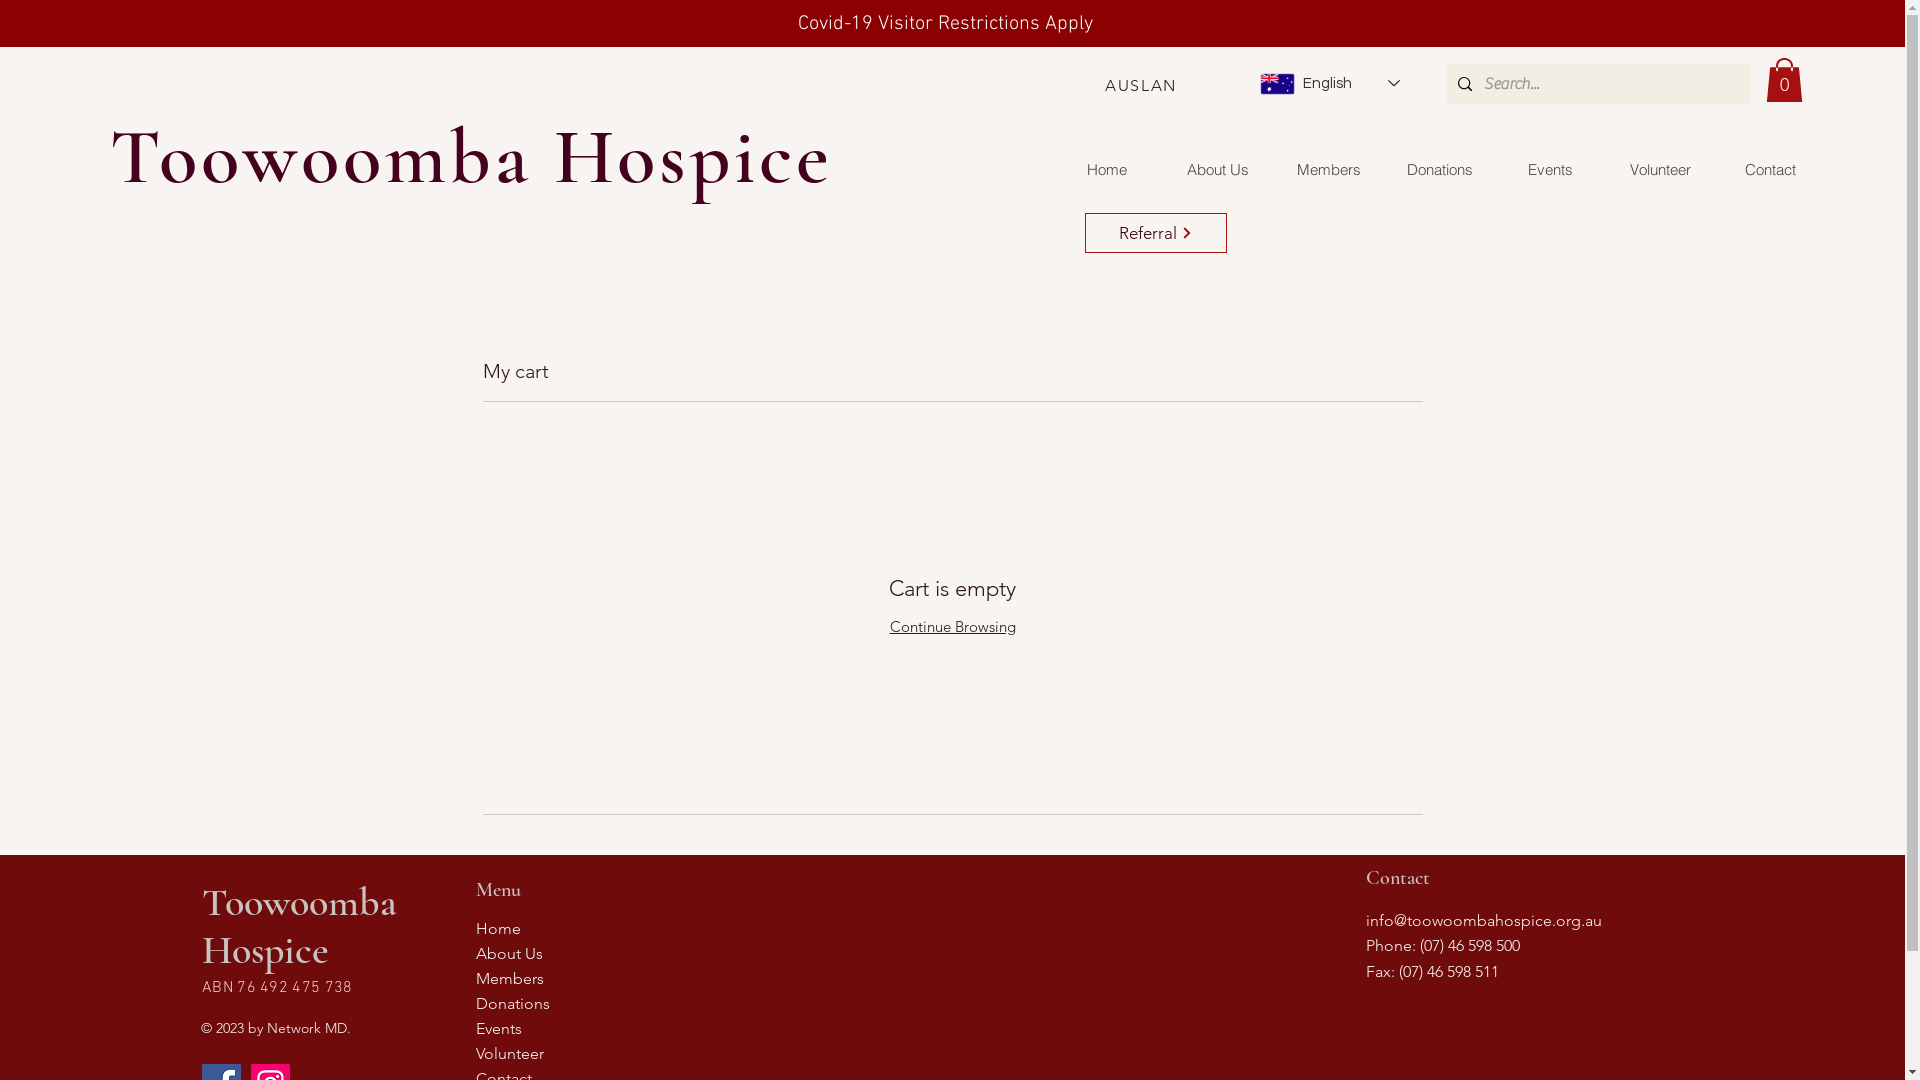 Image resolution: width=1920 pixels, height=1080 pixels. What do you see at coordinates (1770, 170) in the screenshot?
I see `Contact` at bounding box center [1770, 170].